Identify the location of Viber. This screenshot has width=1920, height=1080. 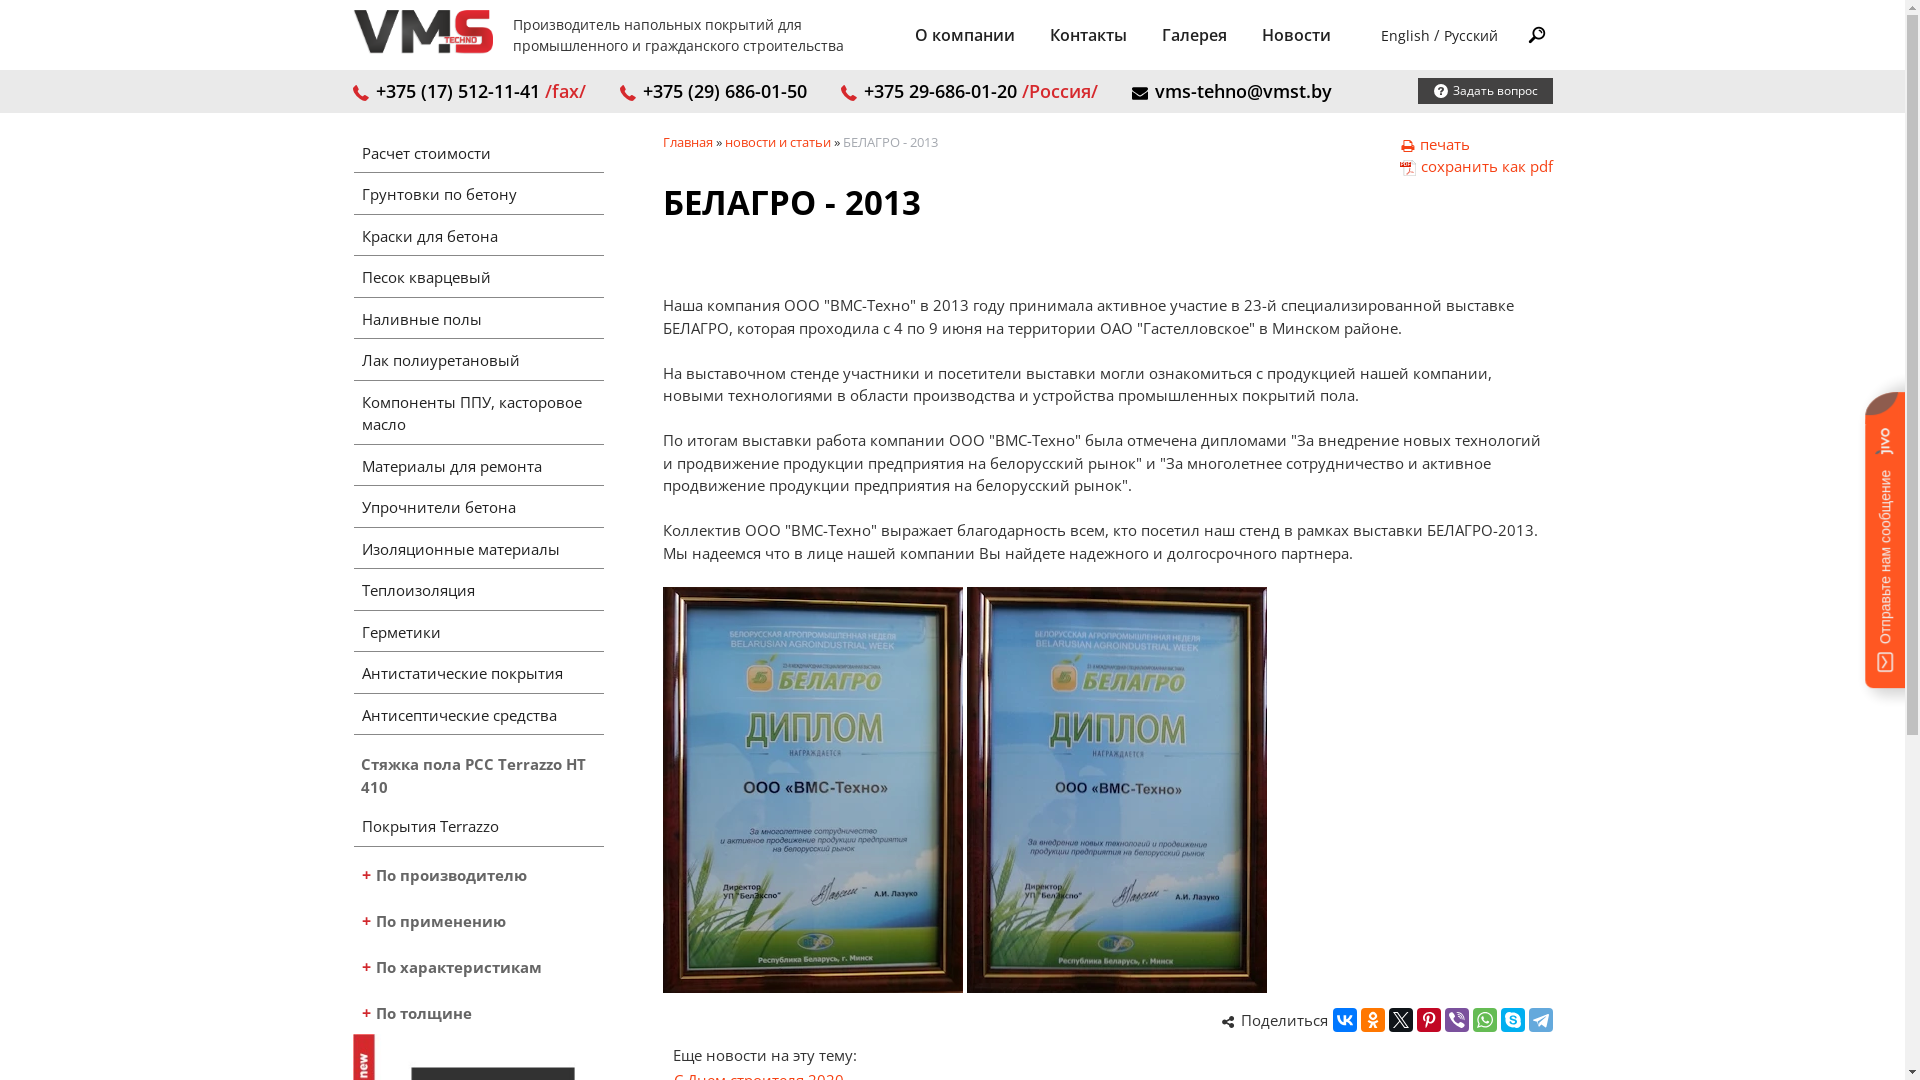
(1456, 1020).